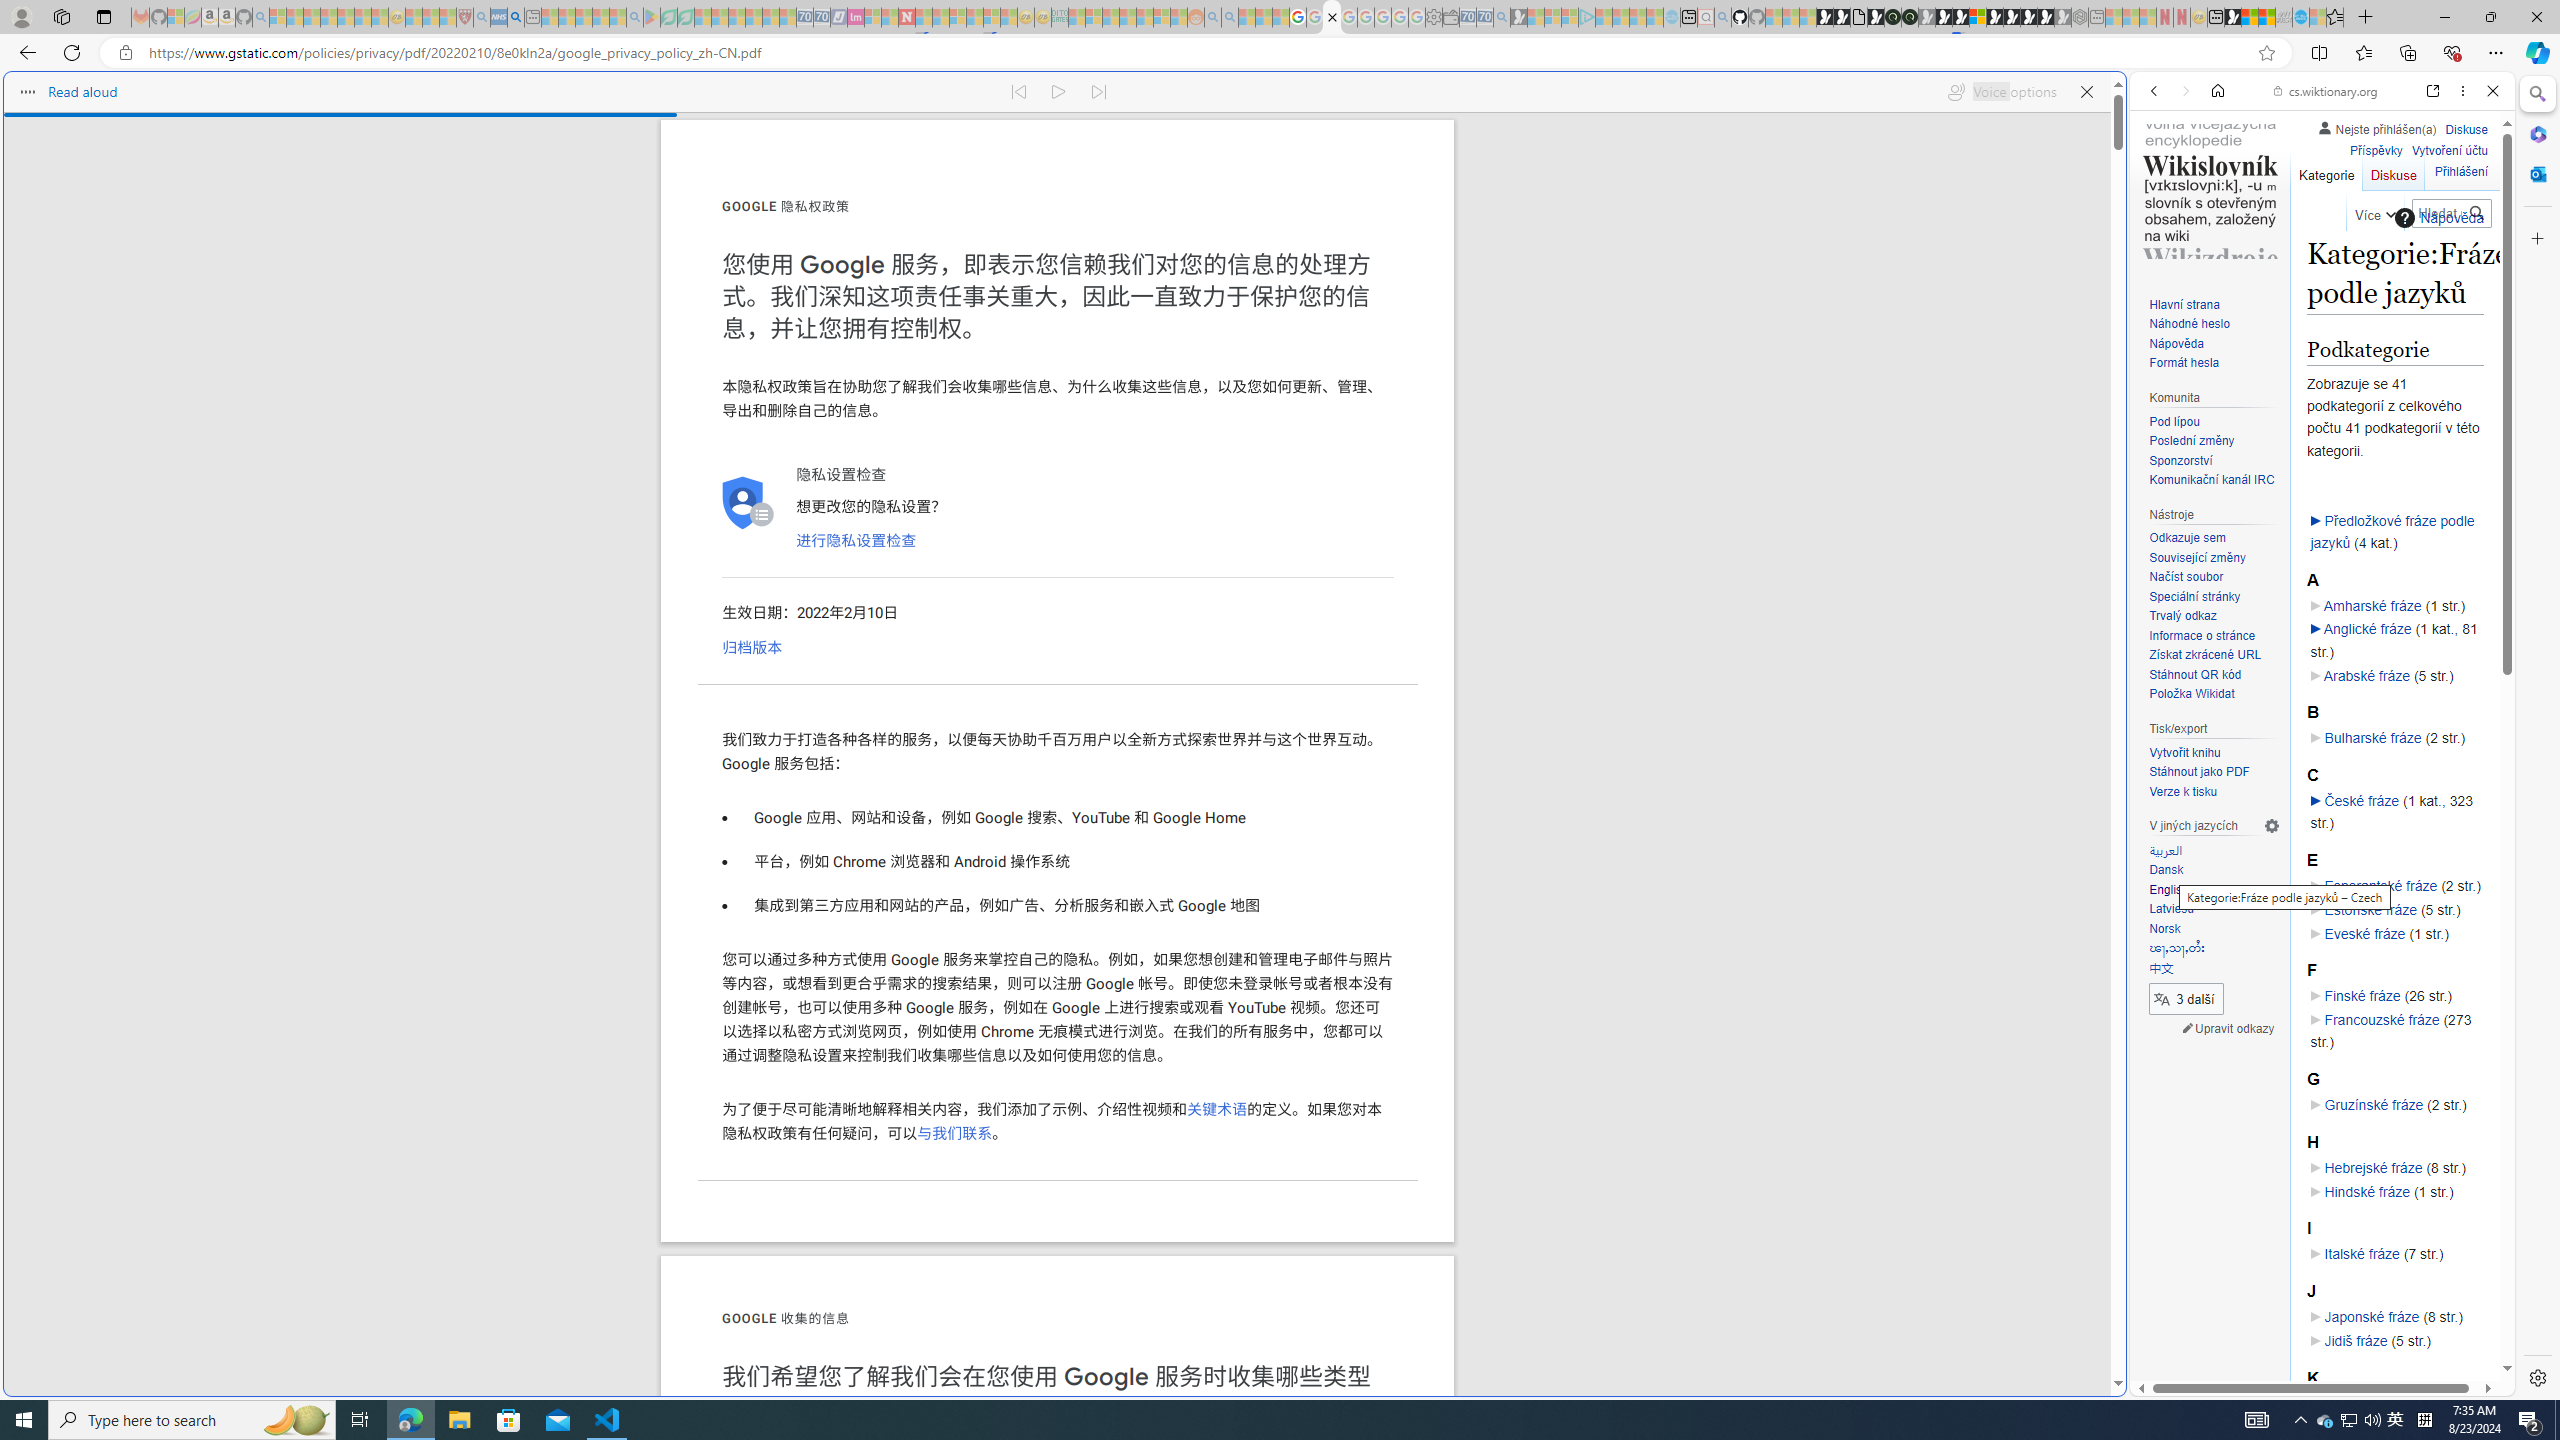 The image size is (2560, 1440). I want to click on MSN, so click(2233, 17).